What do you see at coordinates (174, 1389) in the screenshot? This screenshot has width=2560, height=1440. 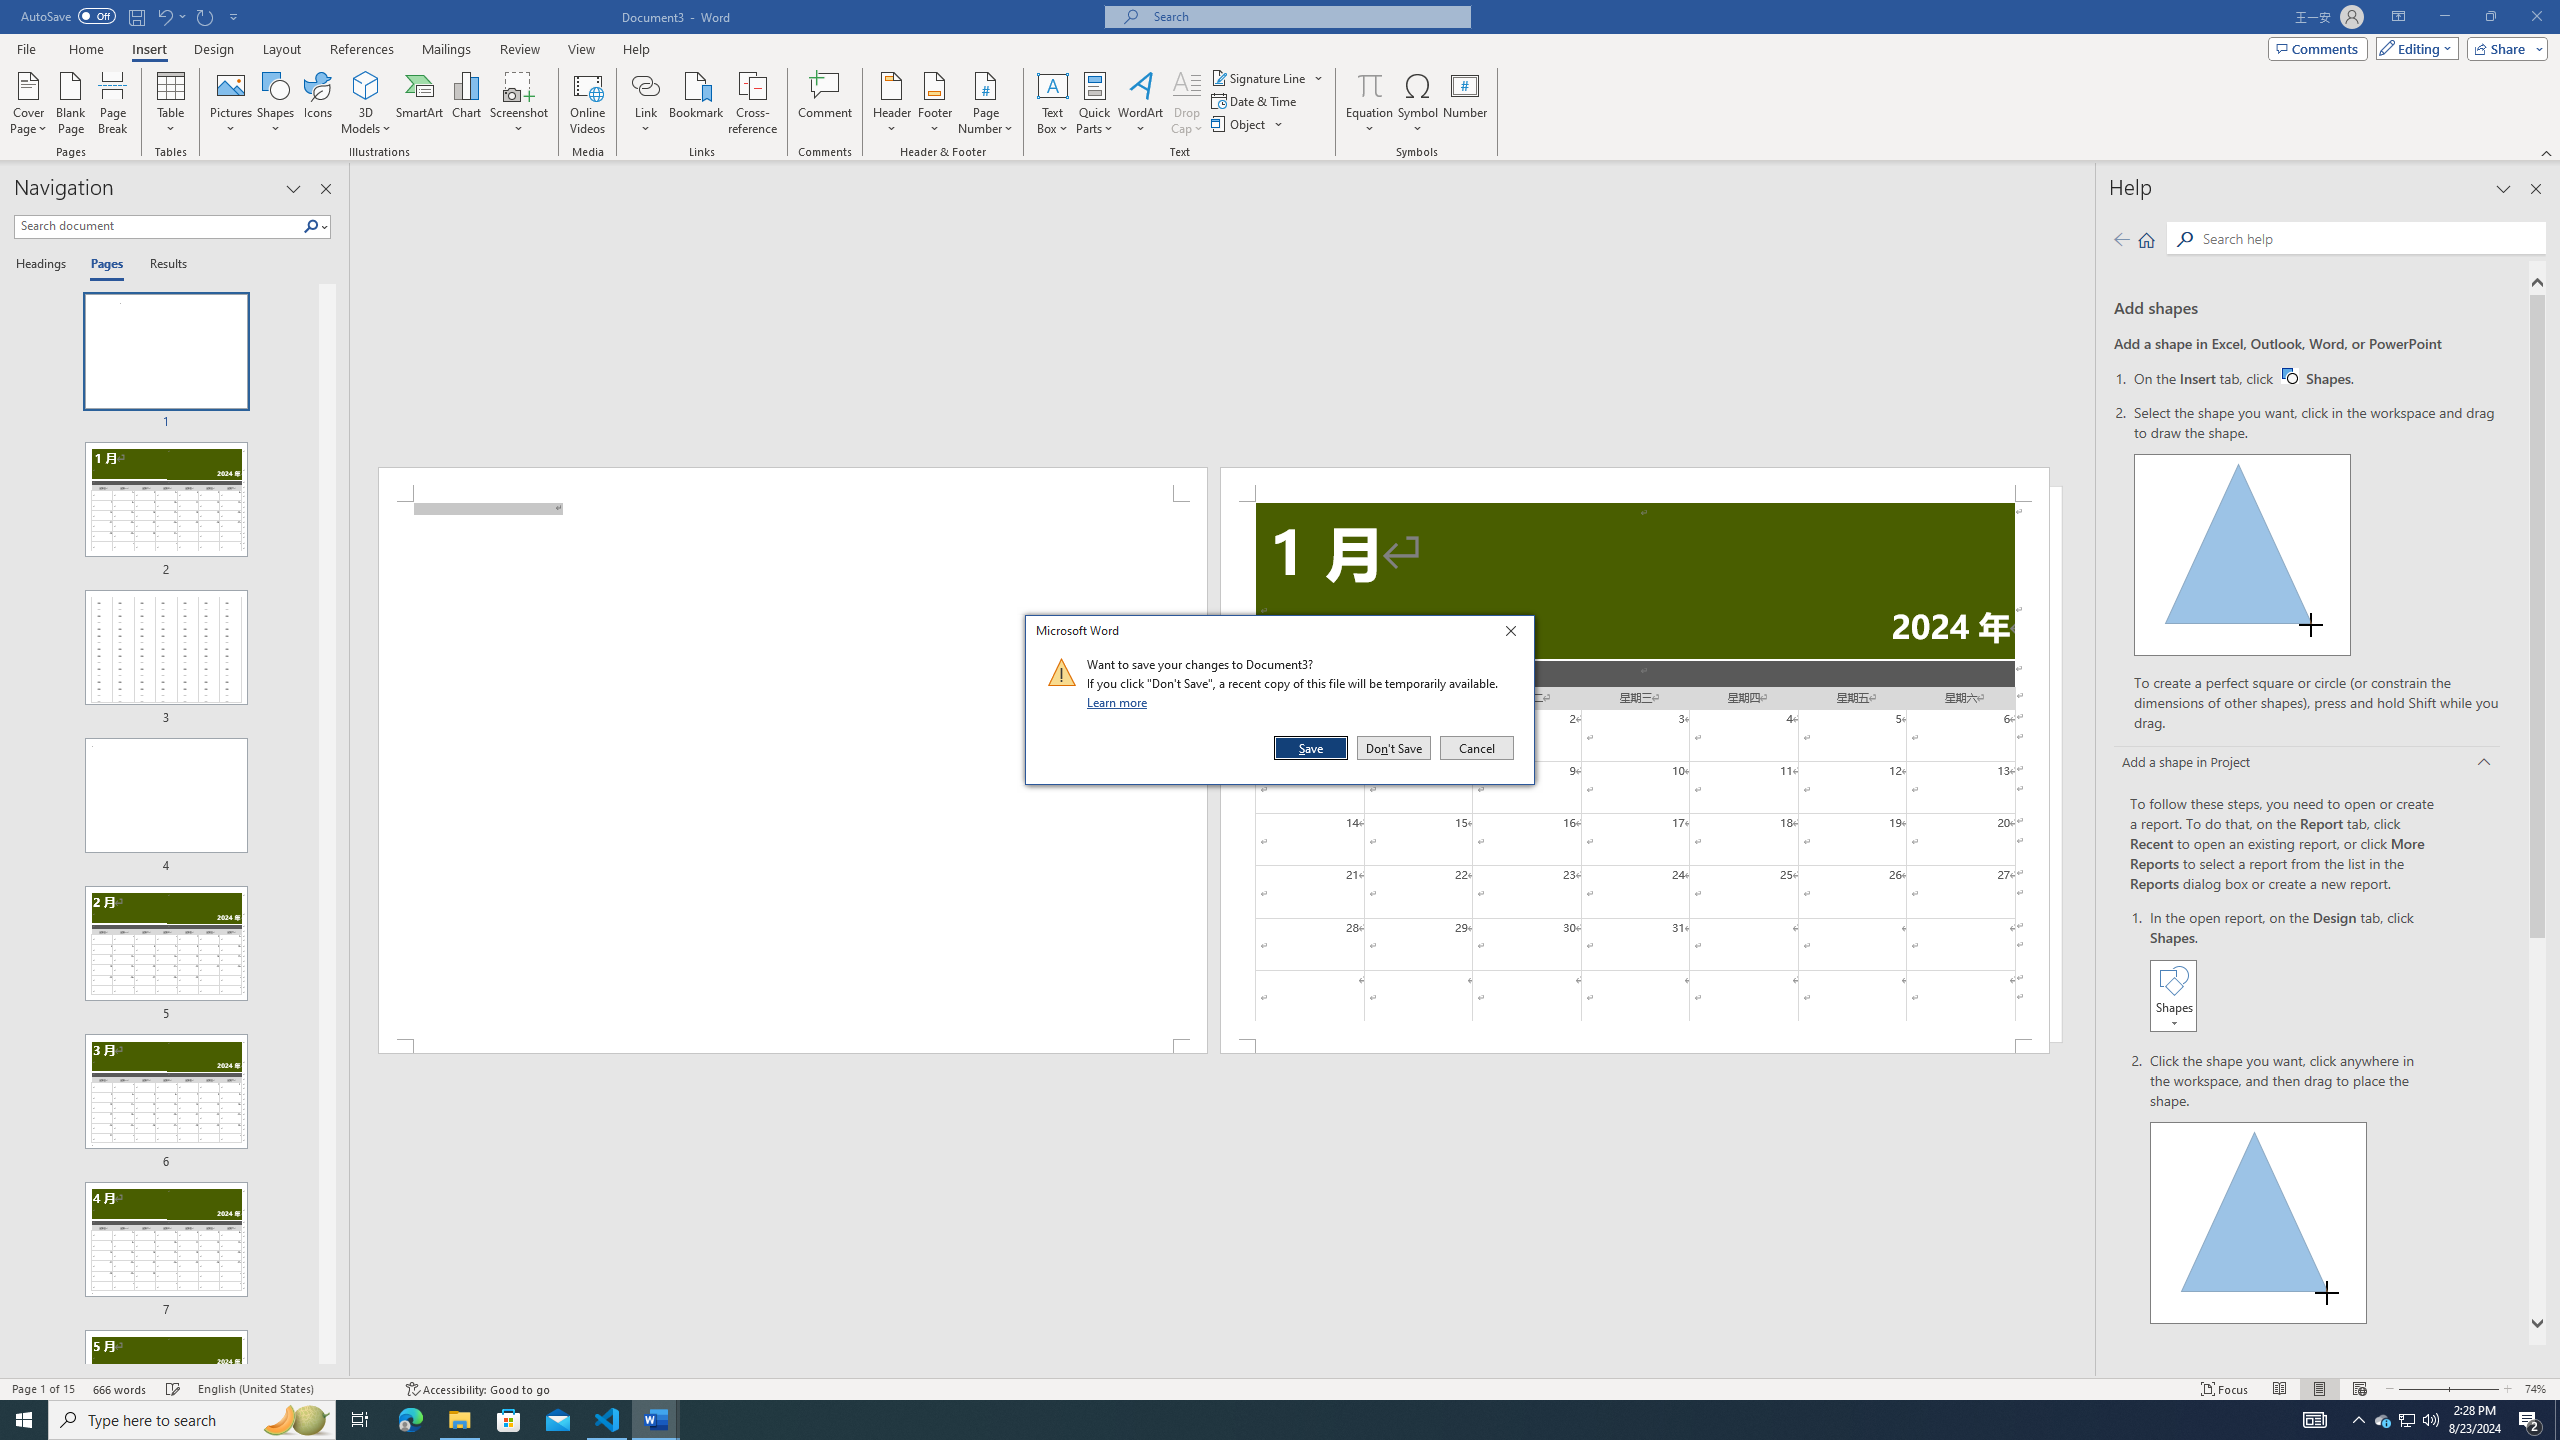 I see `Spelling and Grammar Check Checking` at bounding box center [174, 1389].